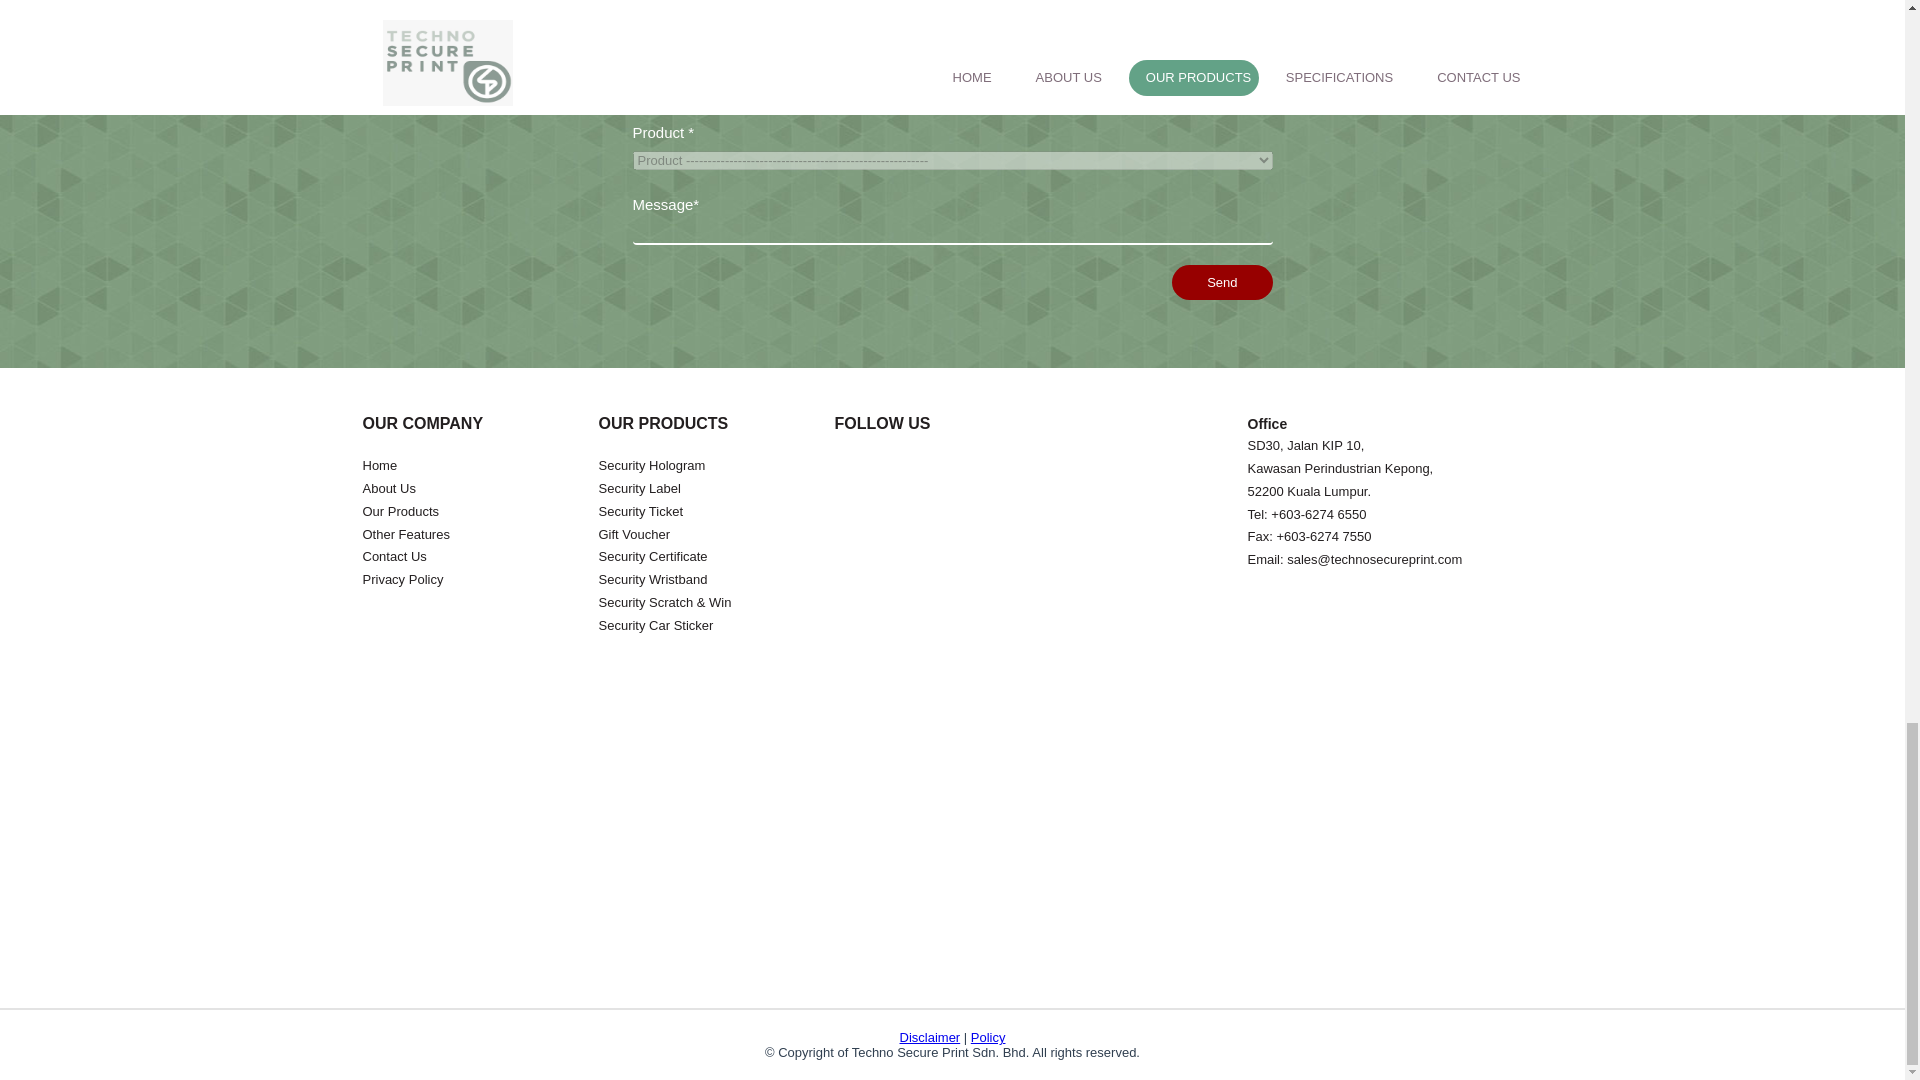  I want to click on Gift Voucher, so click(634, 534).